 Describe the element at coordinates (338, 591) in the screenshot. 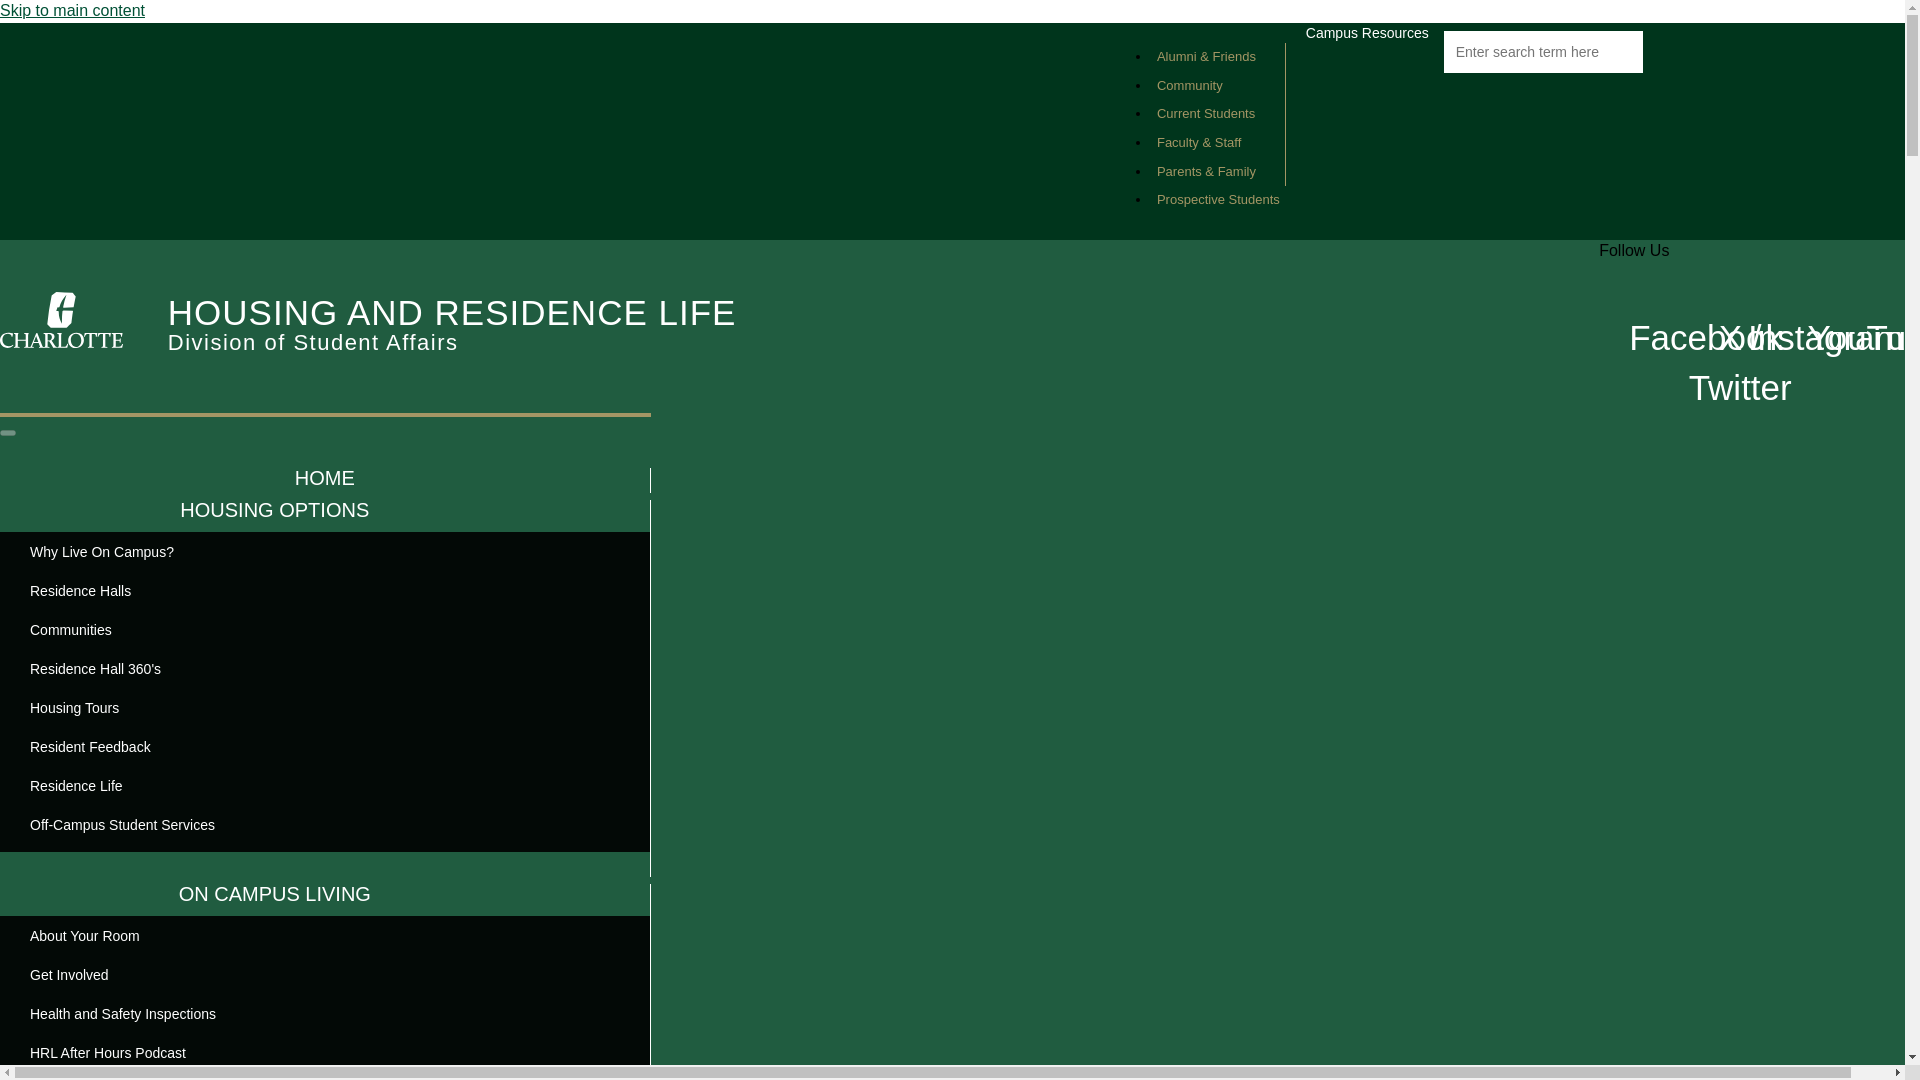

I see `Residence Halls` at that location.